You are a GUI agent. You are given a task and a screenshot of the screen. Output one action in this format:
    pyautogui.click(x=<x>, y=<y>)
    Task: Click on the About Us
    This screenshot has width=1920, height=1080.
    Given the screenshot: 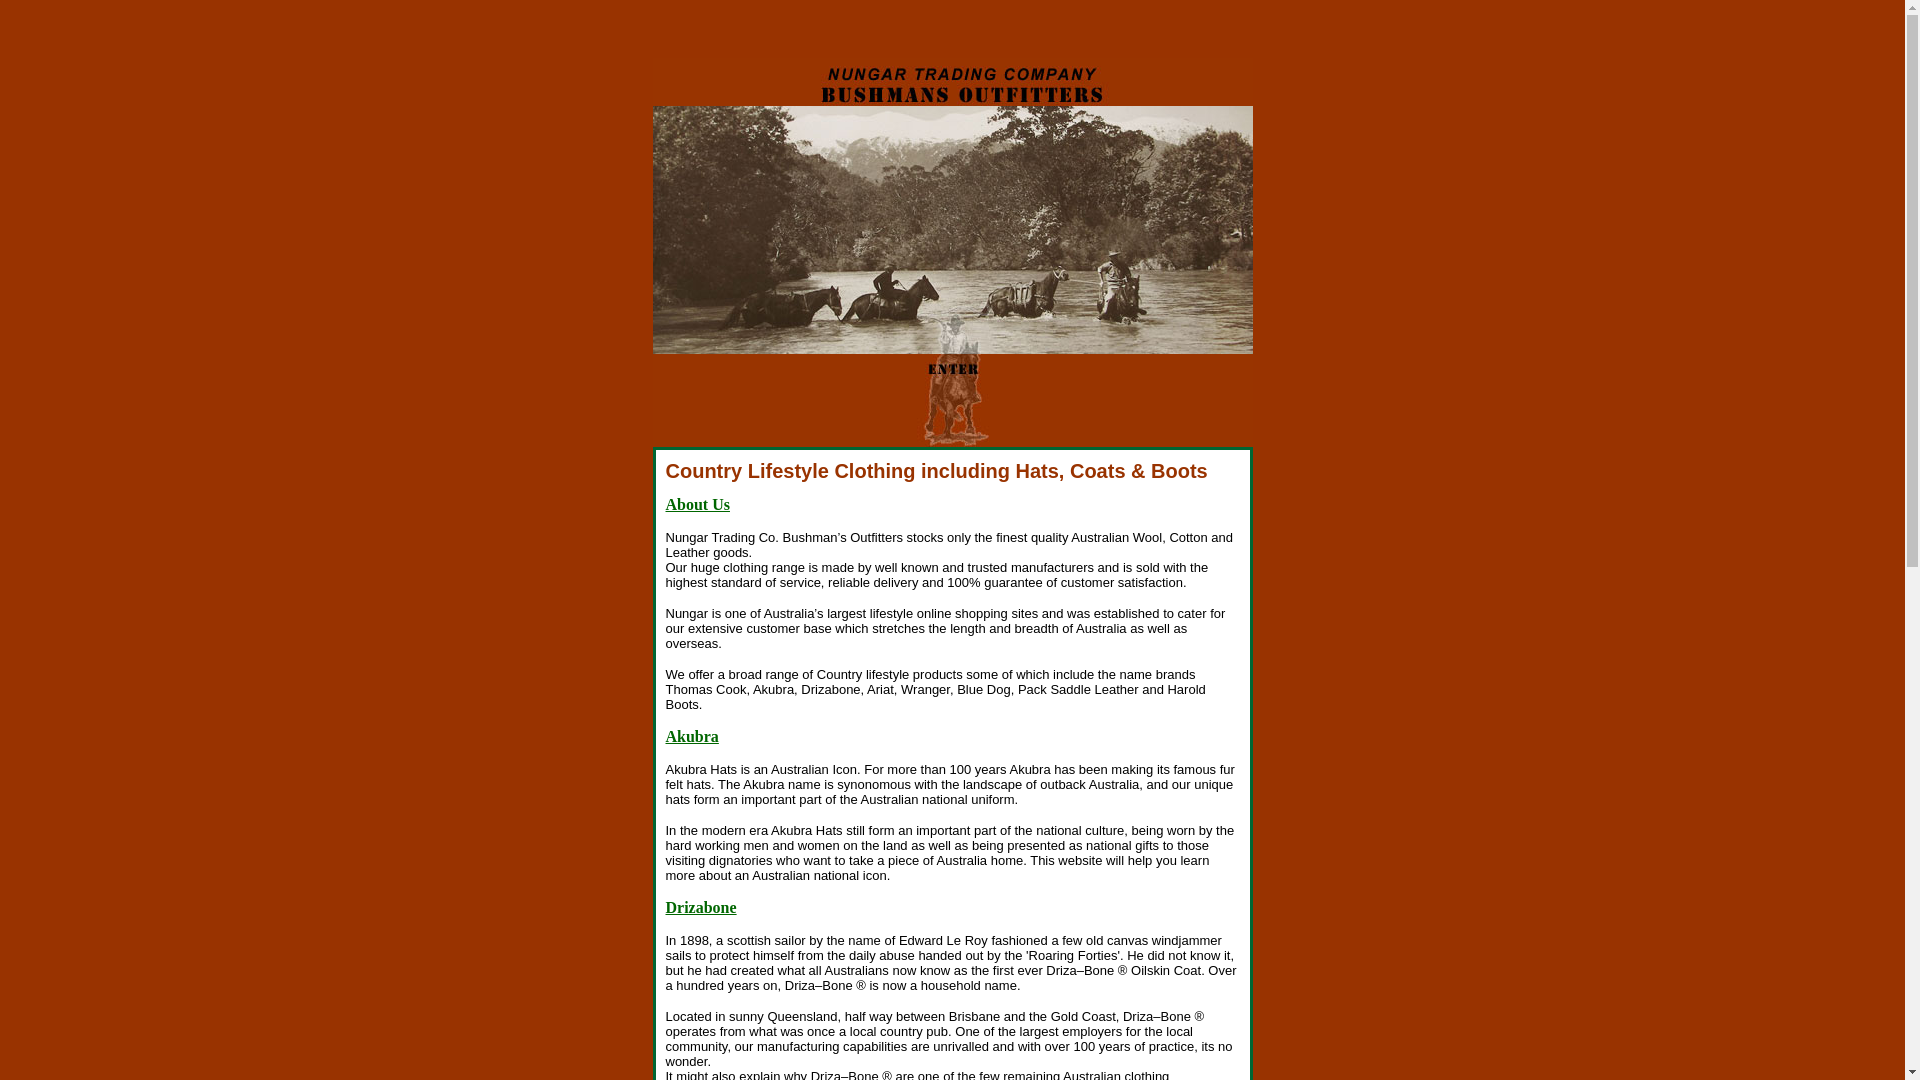 What is the action you would take?
    pyautogui.click(x=698, y=504)
    